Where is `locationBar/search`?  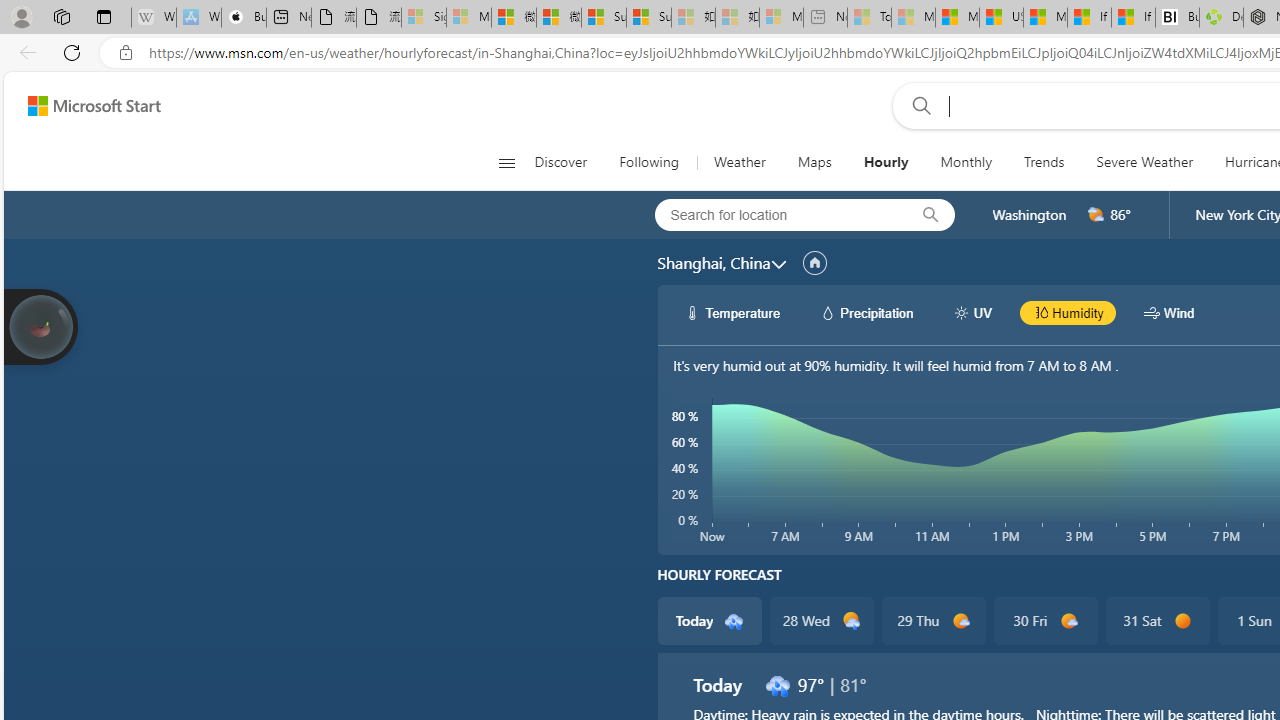 locationBar/search is located at coordinates (930, 215).